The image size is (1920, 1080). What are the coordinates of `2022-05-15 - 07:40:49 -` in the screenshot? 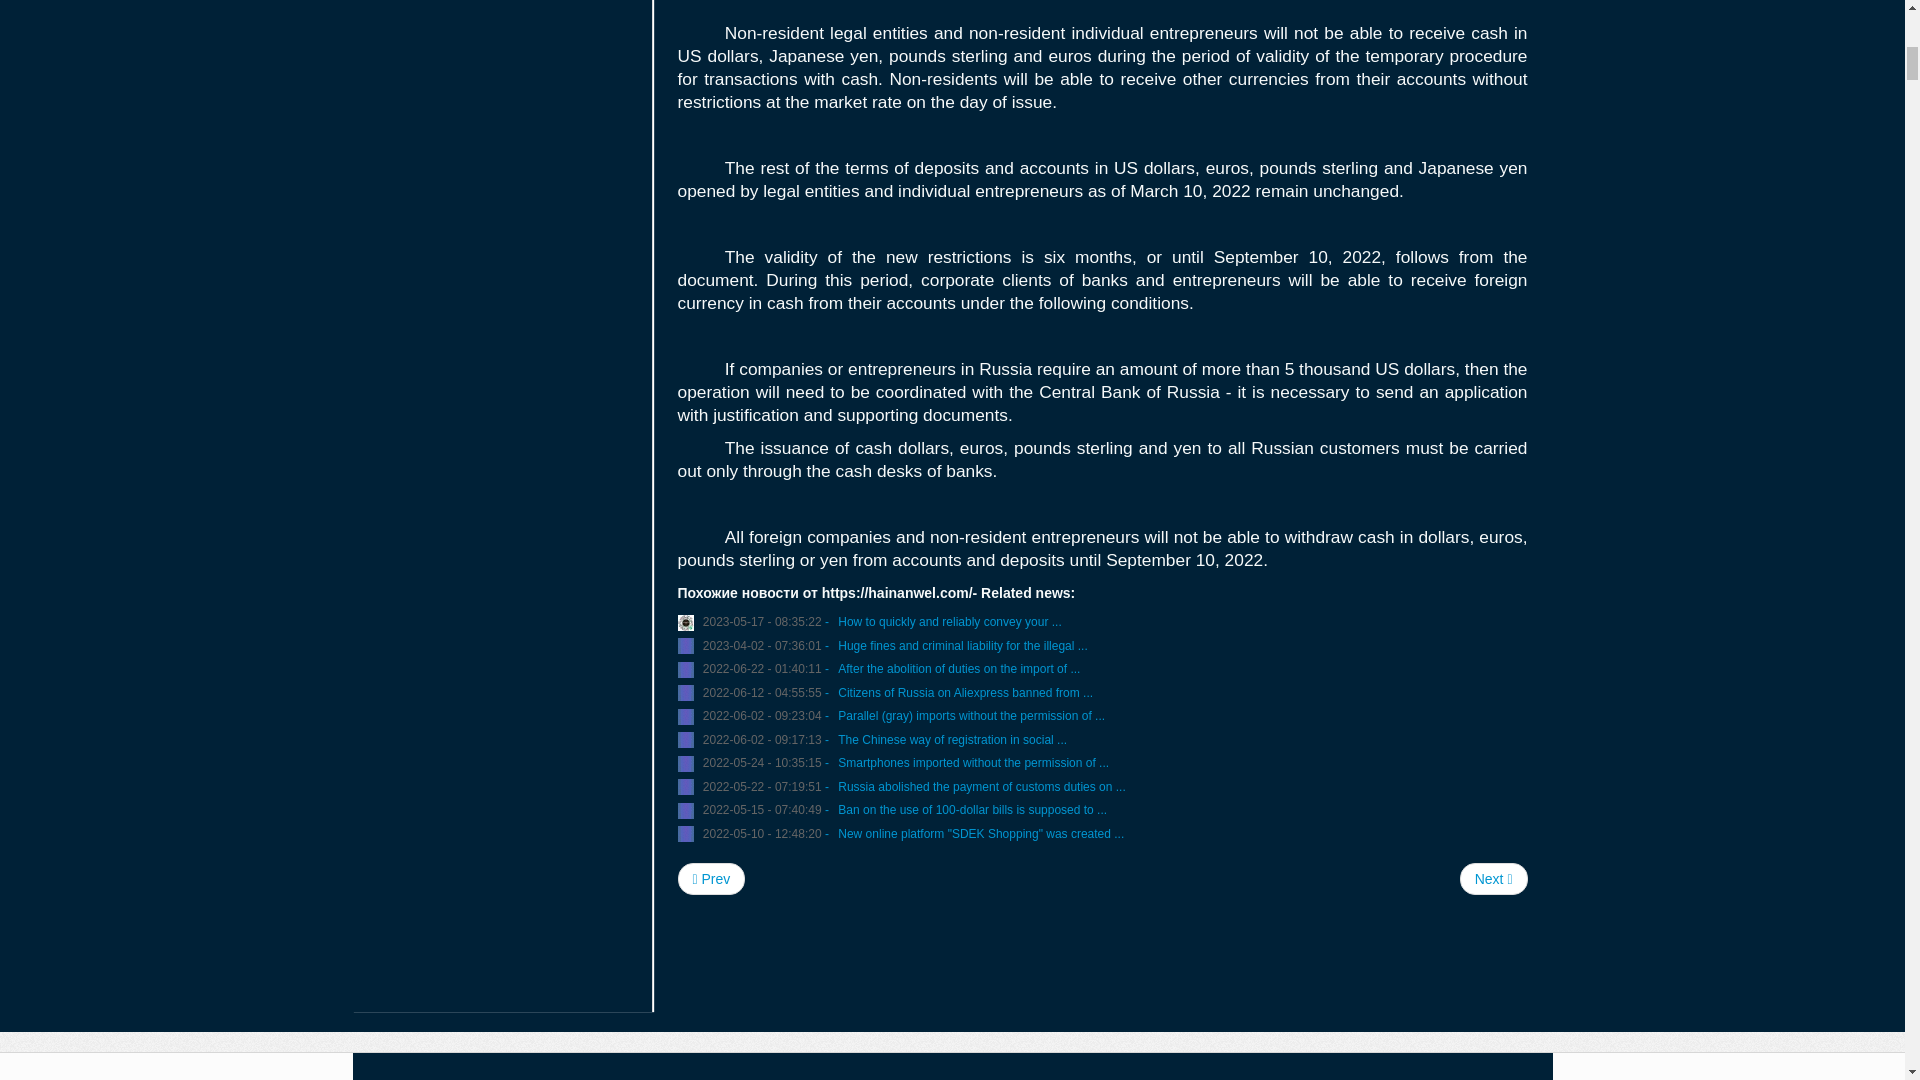 It's located at (766, 810).